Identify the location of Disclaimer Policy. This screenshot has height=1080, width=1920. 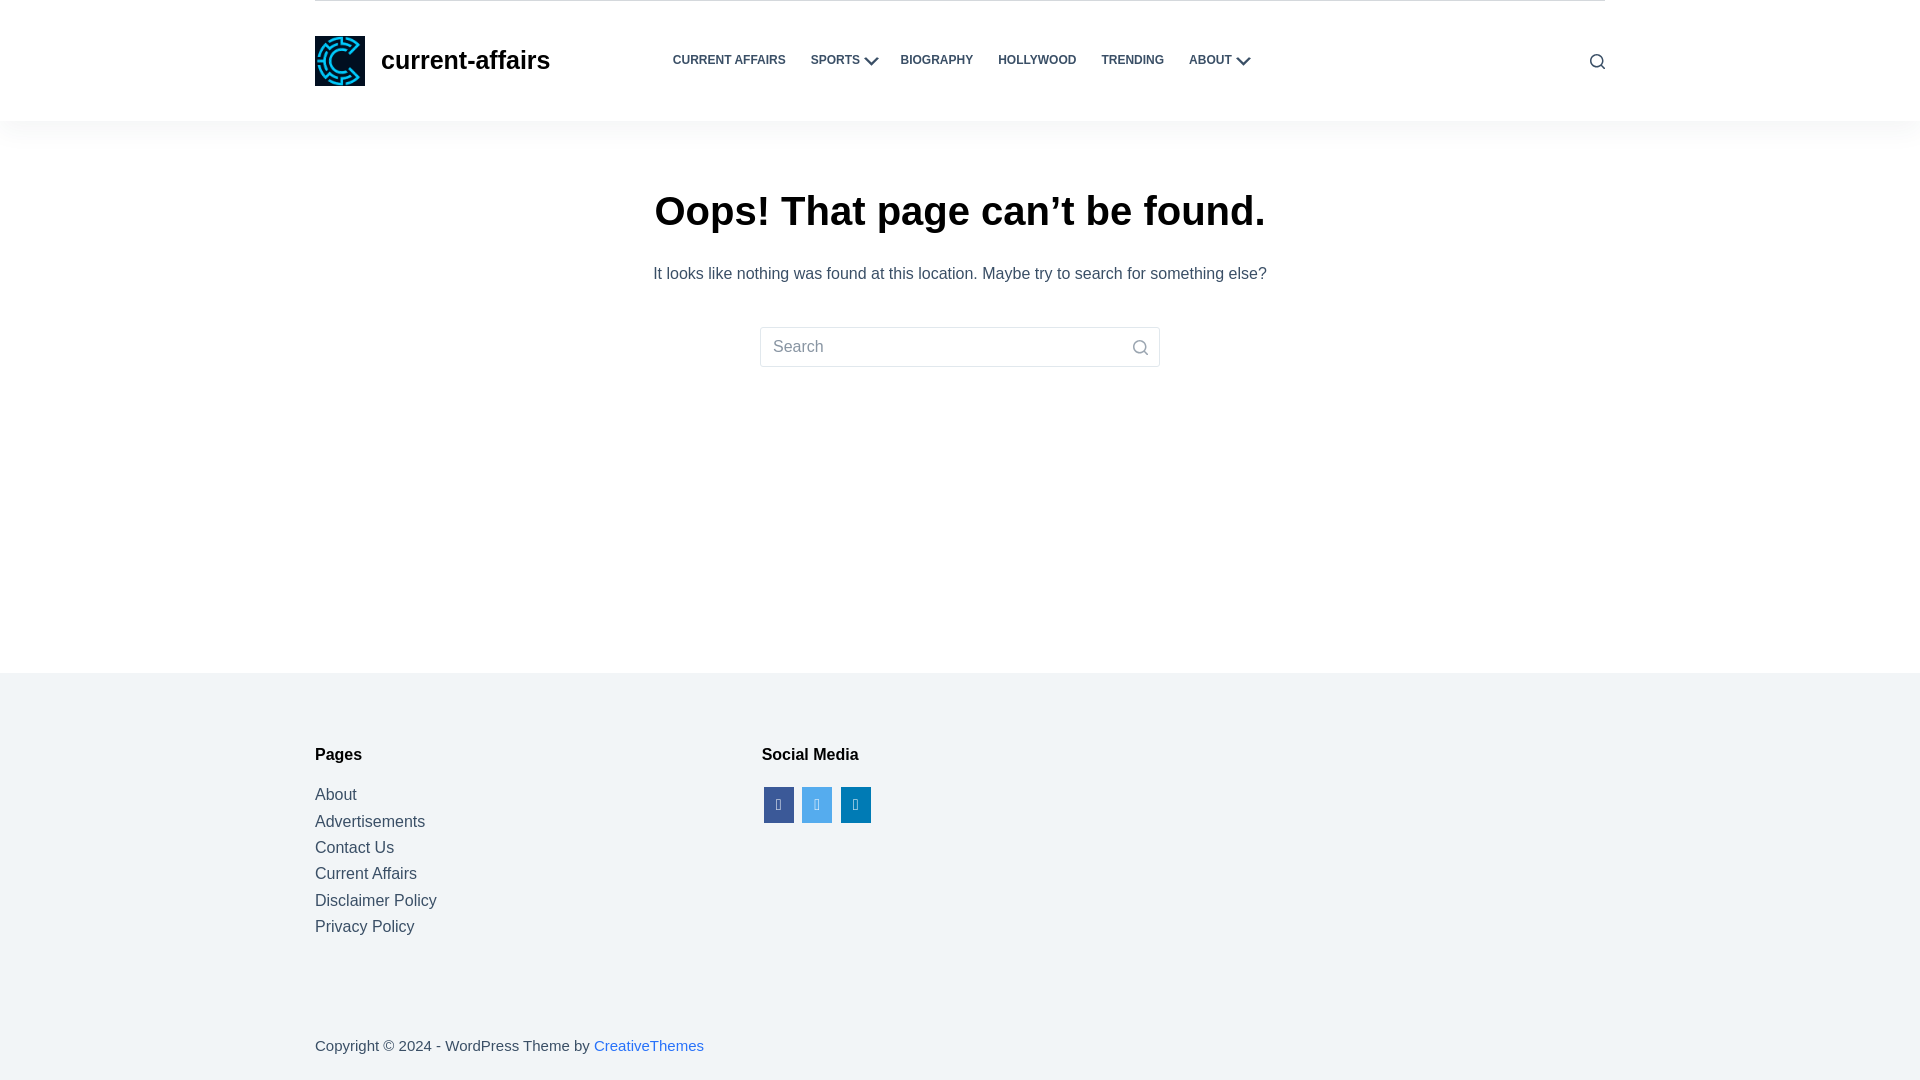
(376, 900).